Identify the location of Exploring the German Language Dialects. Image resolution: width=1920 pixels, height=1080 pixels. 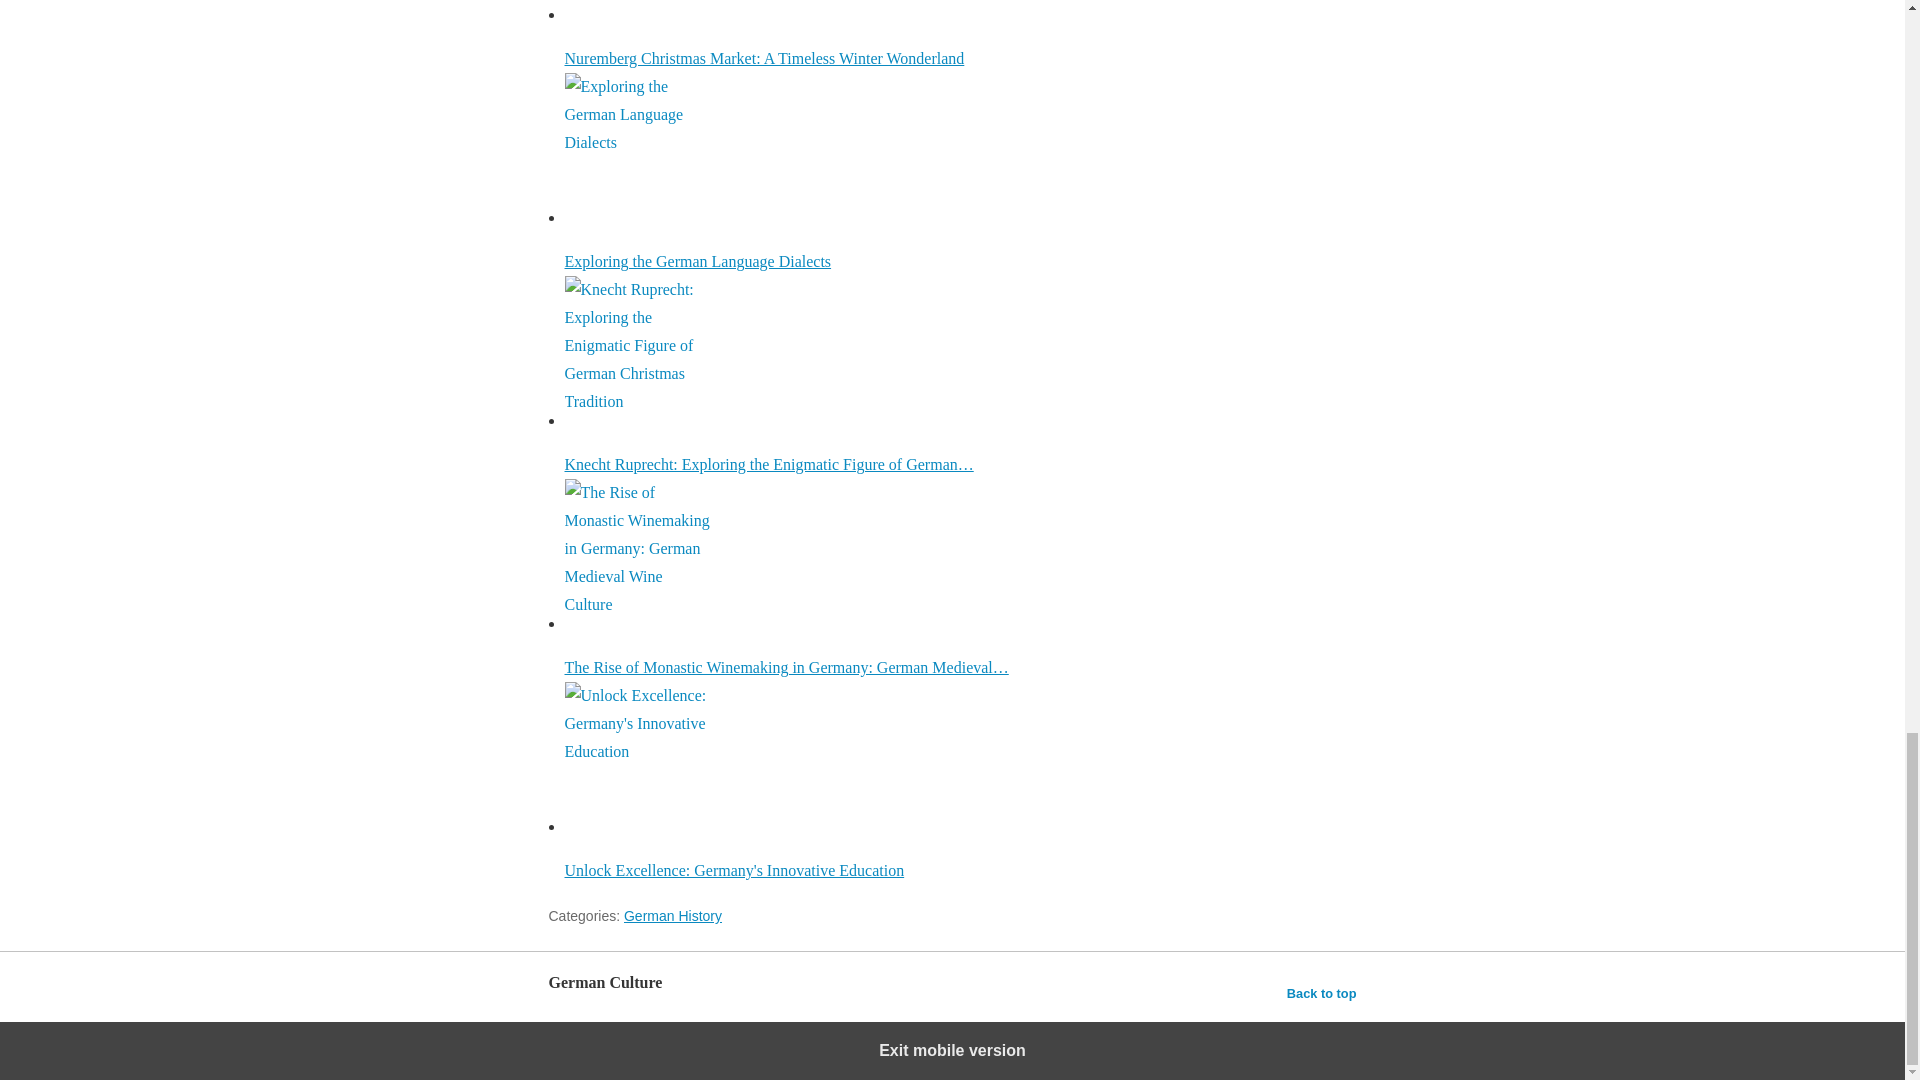
(960, 172).